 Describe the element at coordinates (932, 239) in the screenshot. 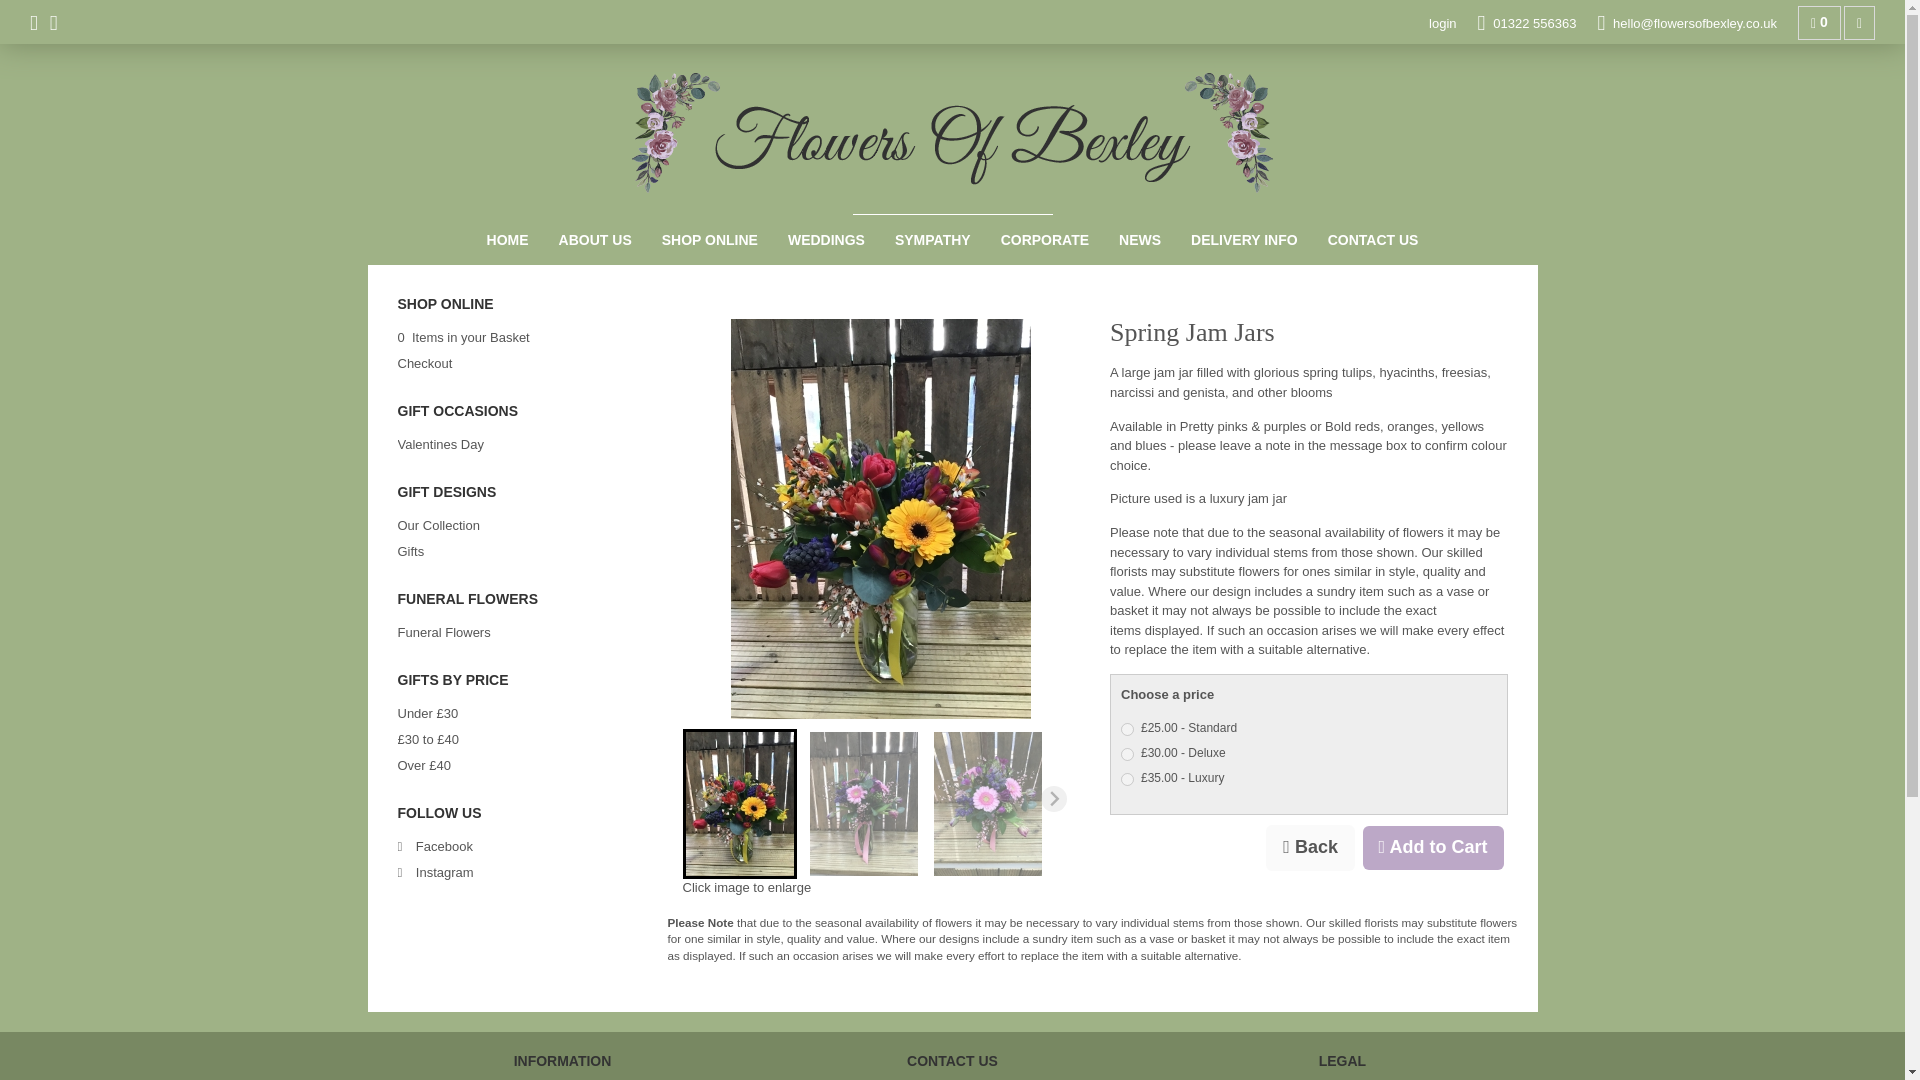

I see `Sympathy` at that location.